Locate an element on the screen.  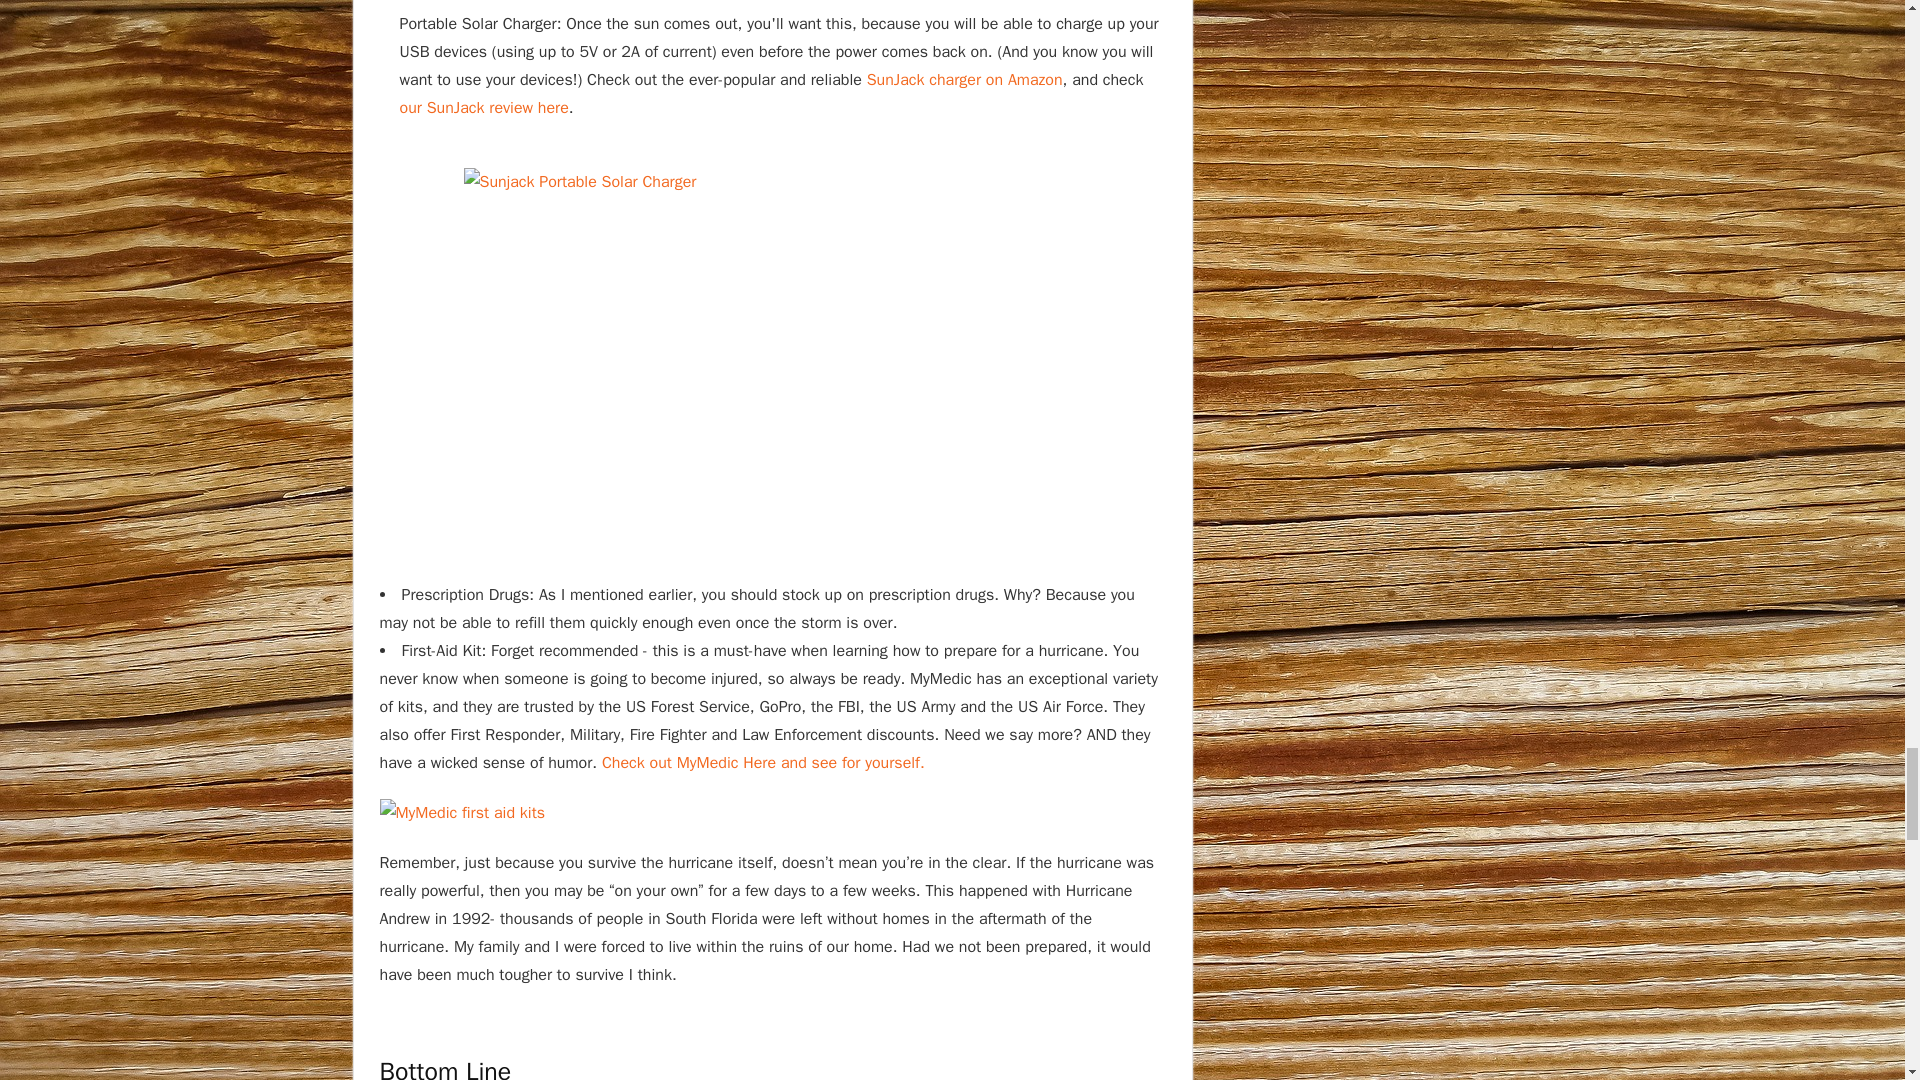
our SunJack review here is located at coordinates (484, 108).